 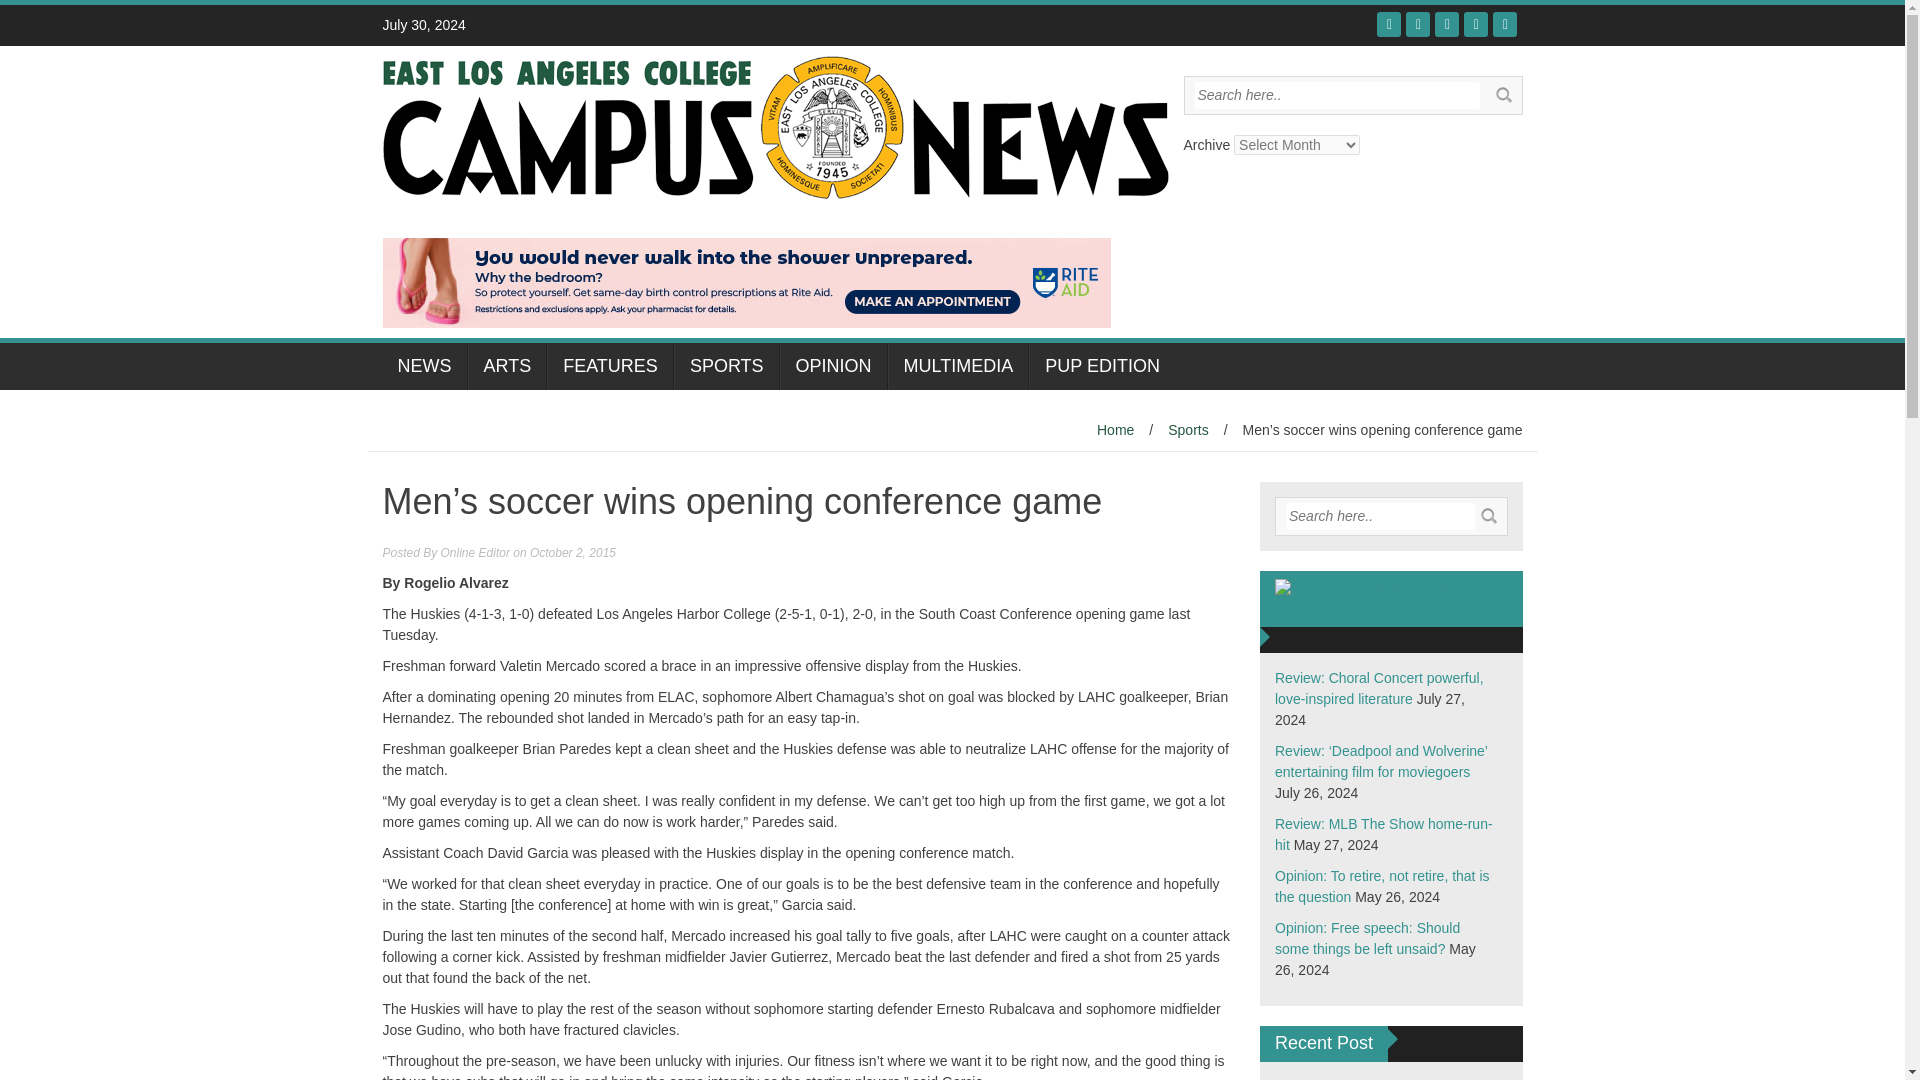 What do you see at coordinates (1388, 24) in the screenshot?
I see `Facebook` at bounding box center [1388, 24].